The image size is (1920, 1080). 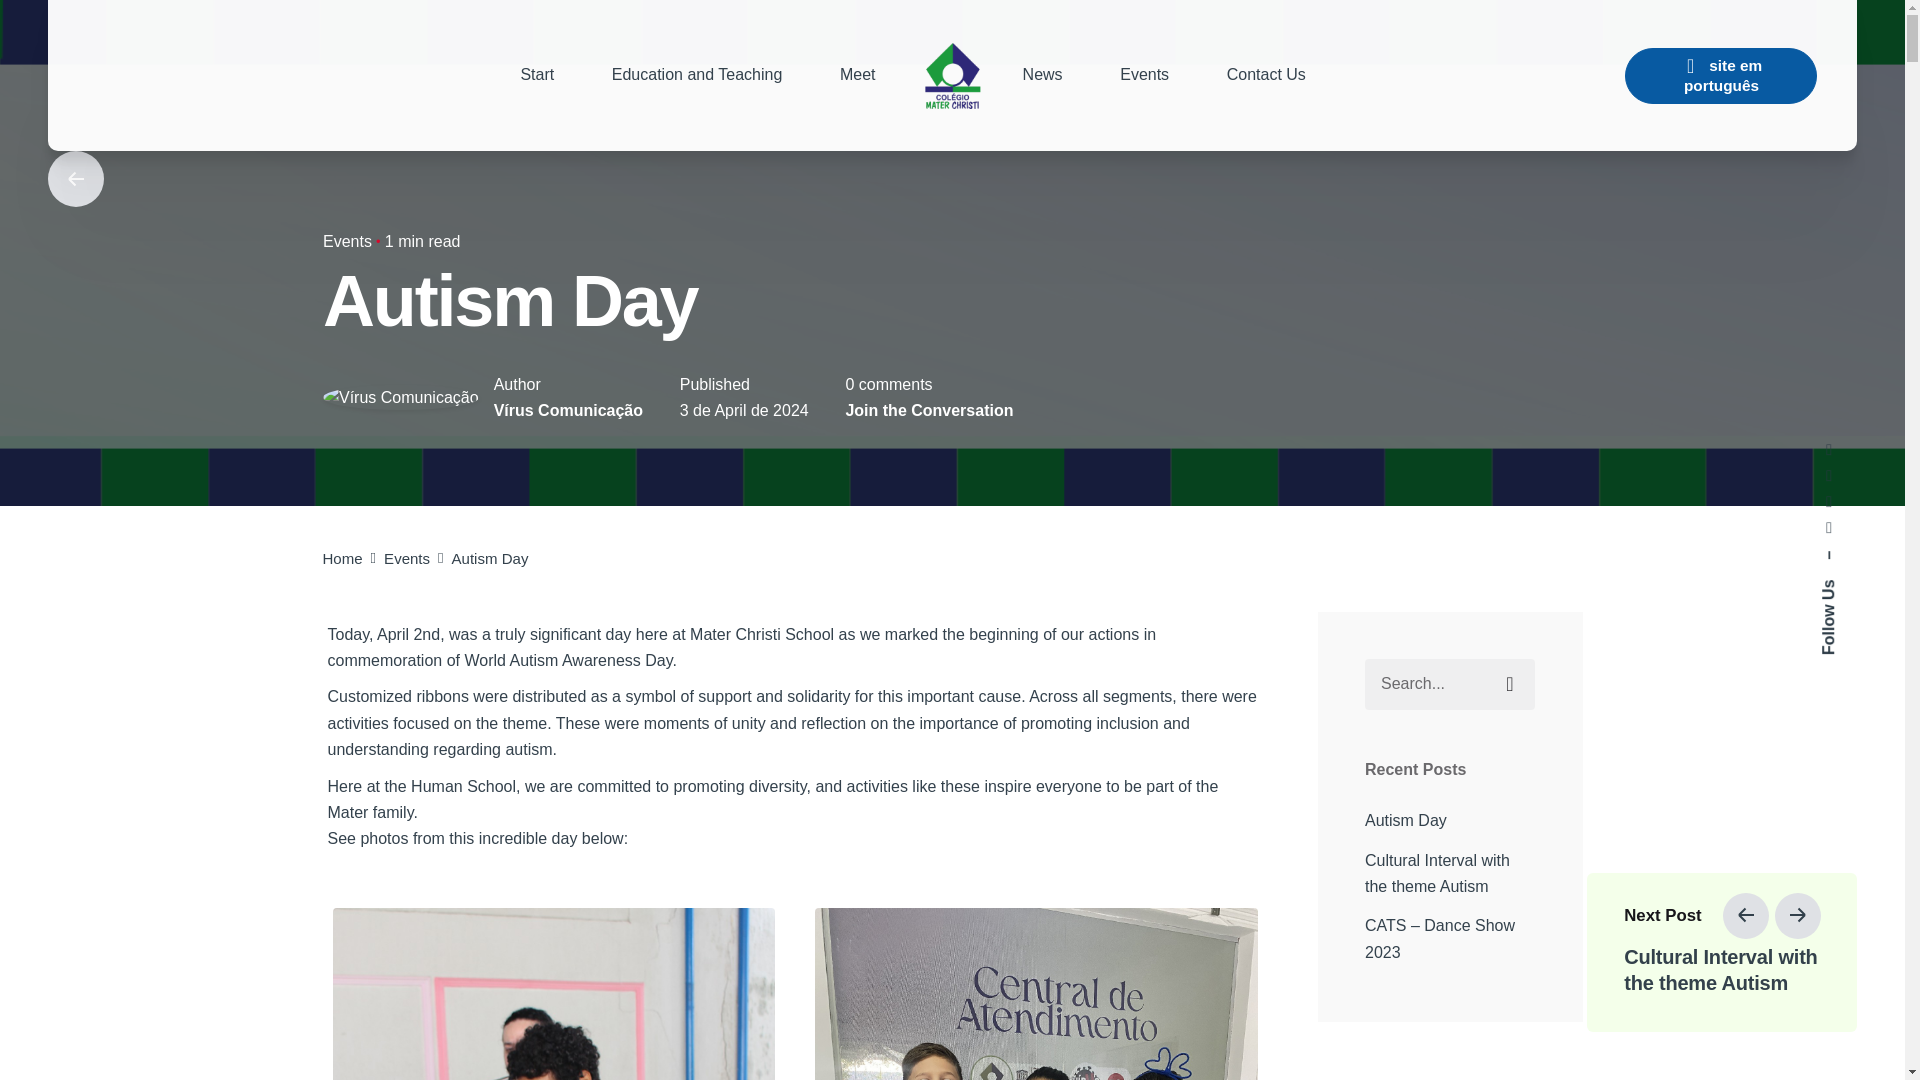 What do you see at coordinates (407, 558) in the screenshot?
I see `Events` at bounding box center [407, 558].